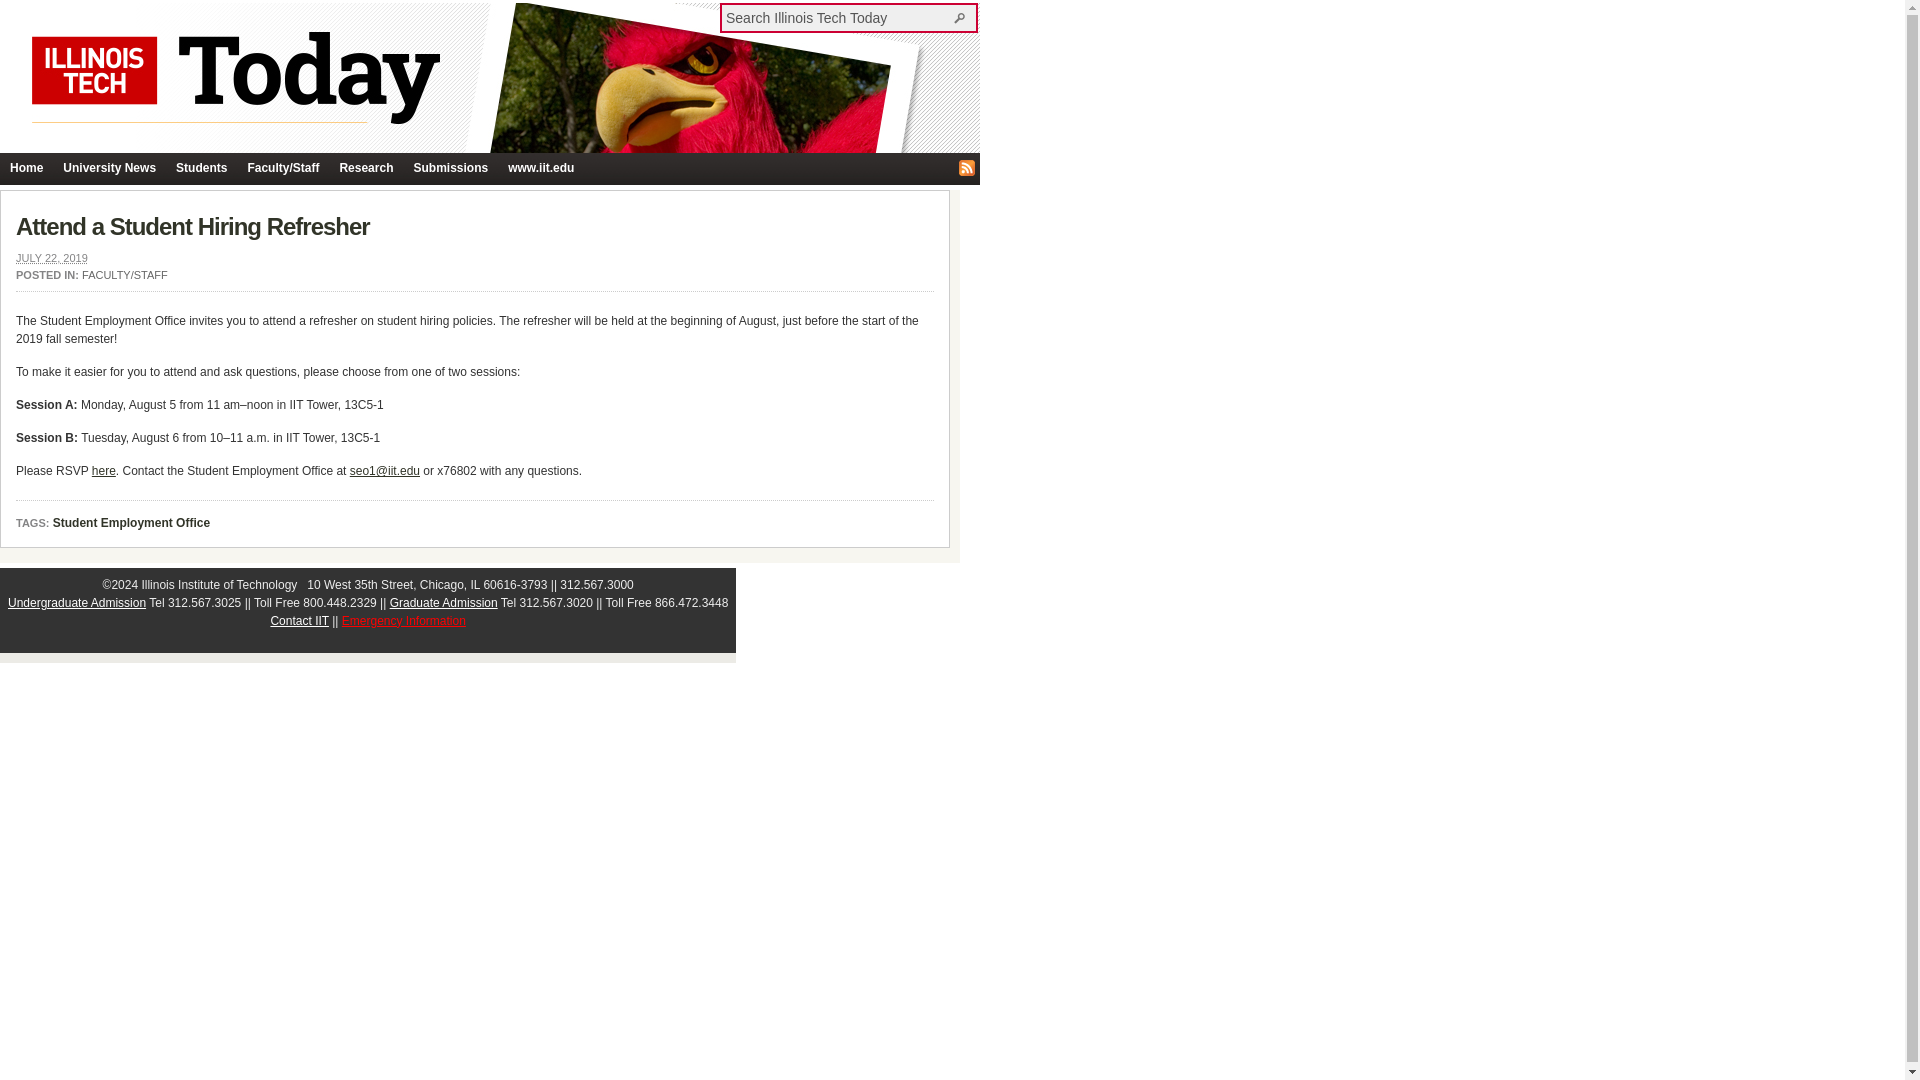 The height and width of the screenshot is (1080, 1920). I want to click on Student Employment Office, so click(131, 524).